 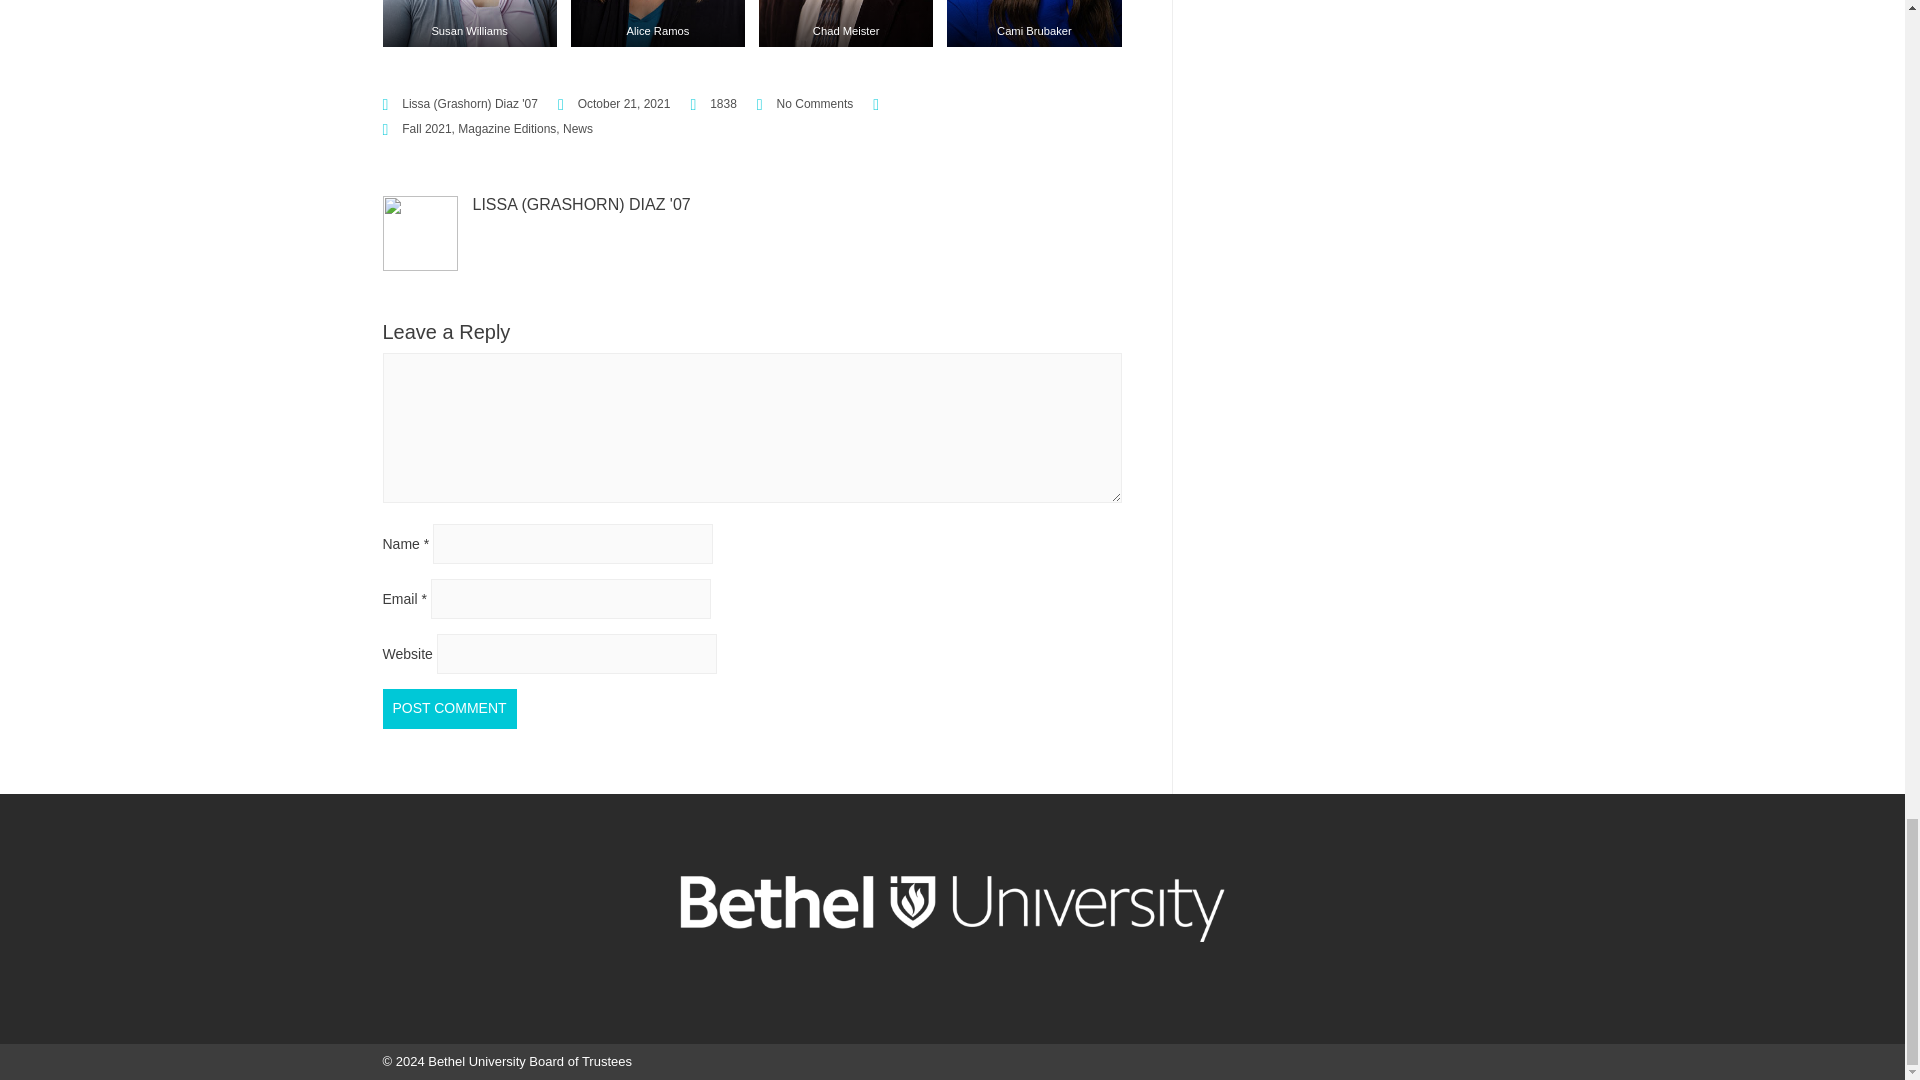 I want to click on News, so click(x=578, y=129).